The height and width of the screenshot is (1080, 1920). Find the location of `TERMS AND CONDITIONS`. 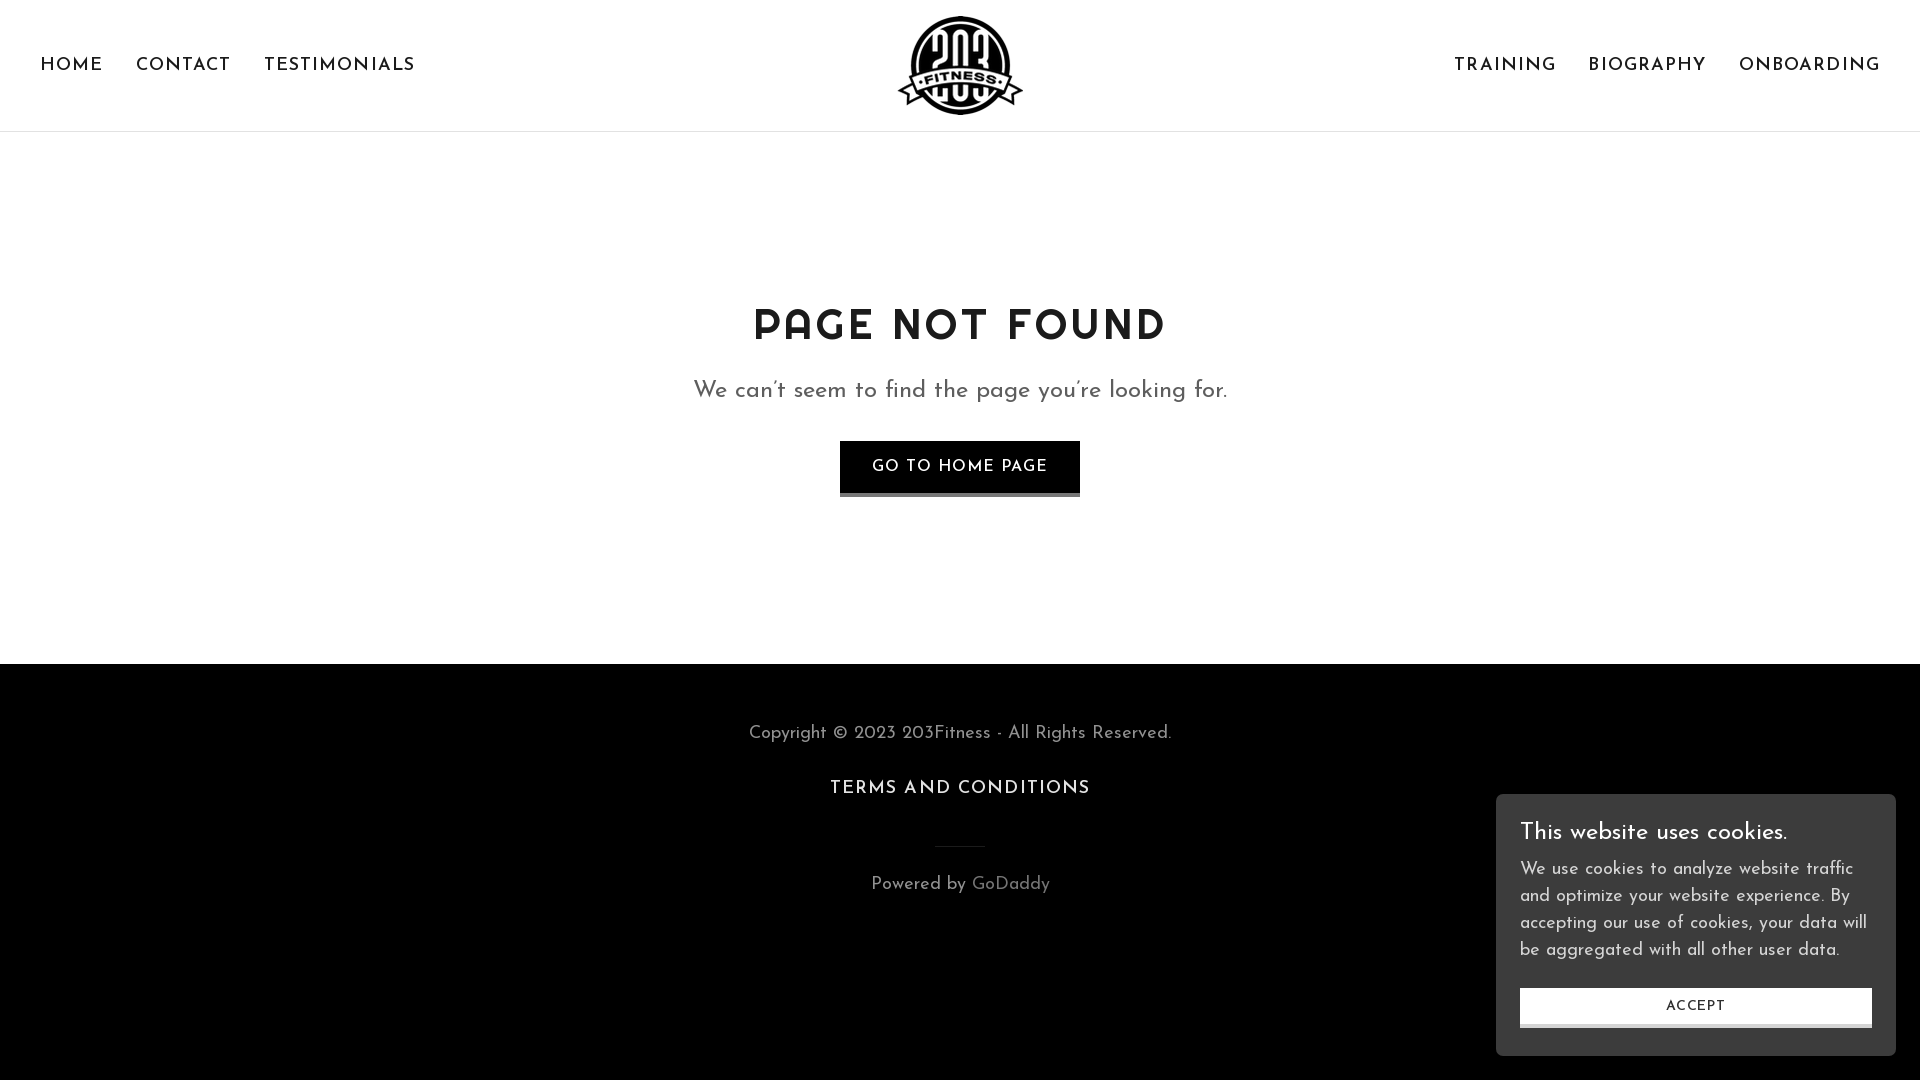

TERMS AND CONDITIONS is located at coordinates (960, 788).